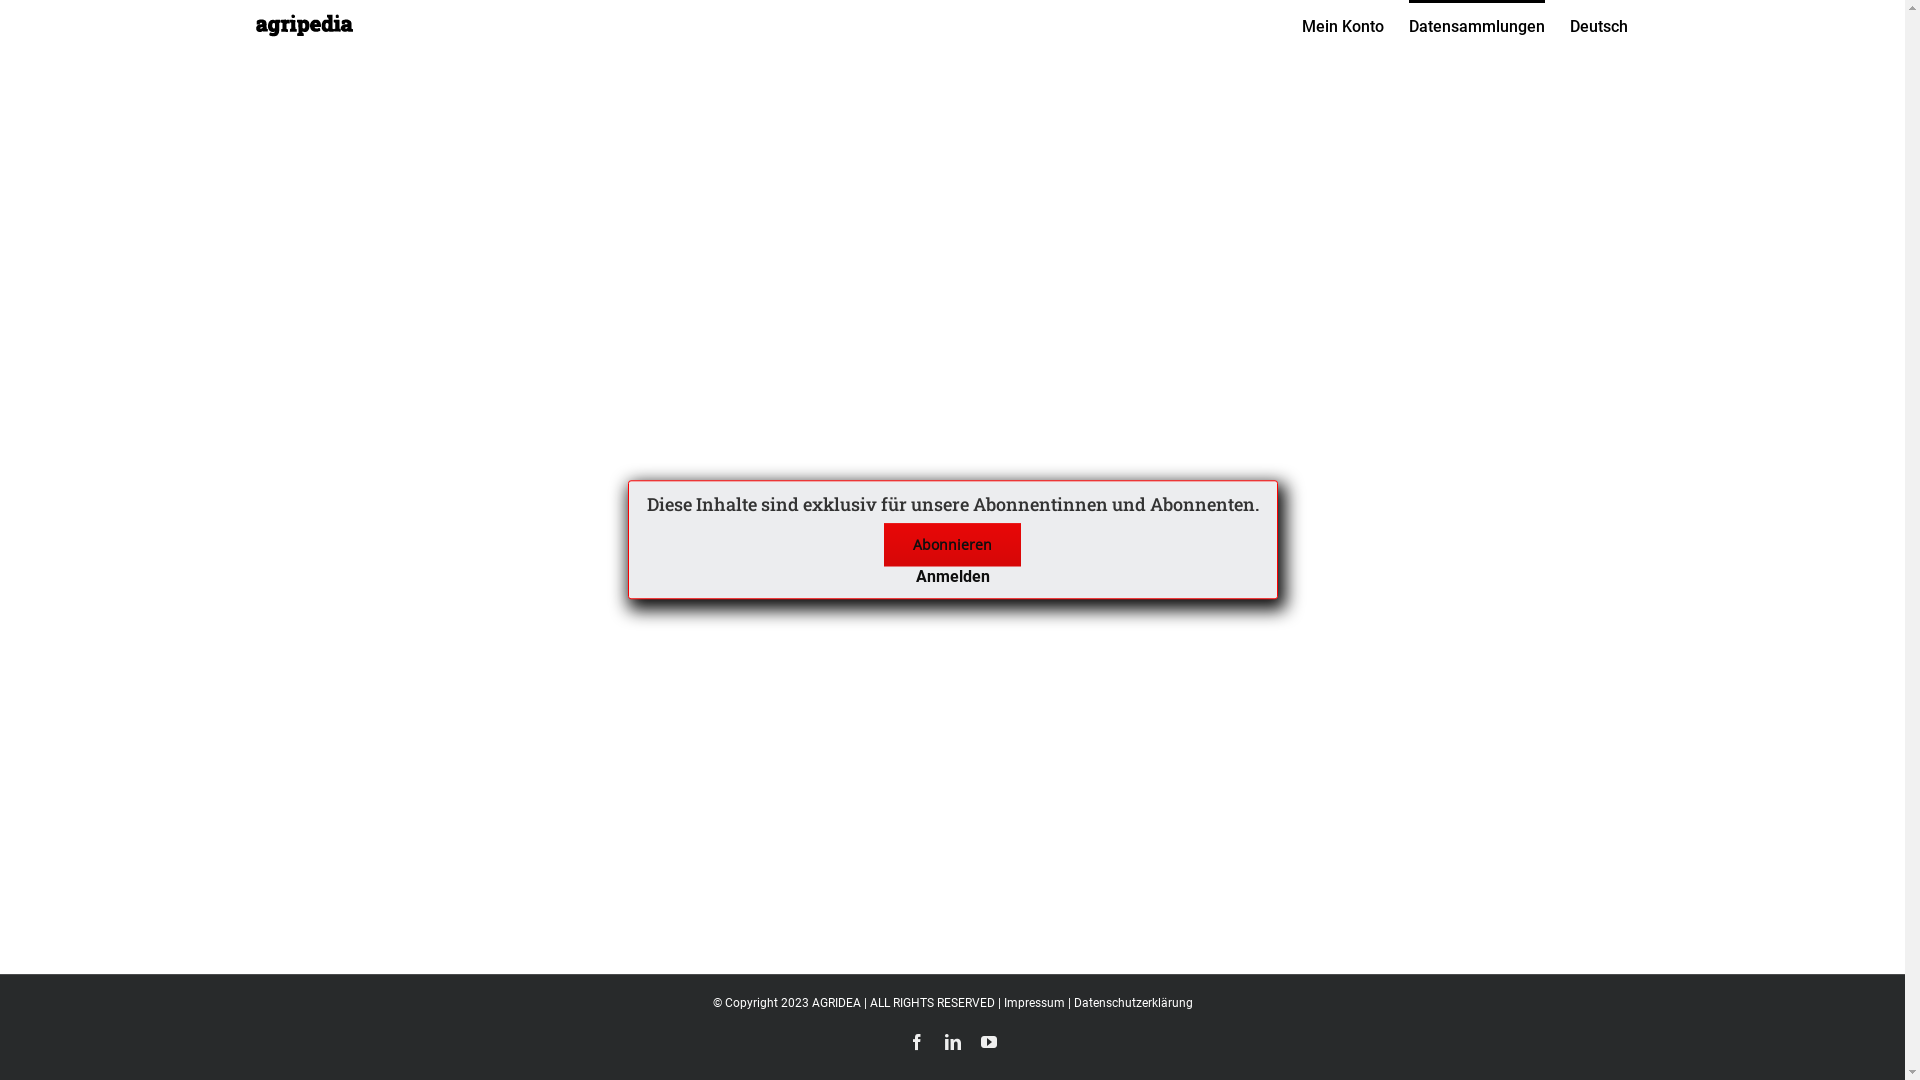  I want to click on LinkedIn, so click(952, 1042).